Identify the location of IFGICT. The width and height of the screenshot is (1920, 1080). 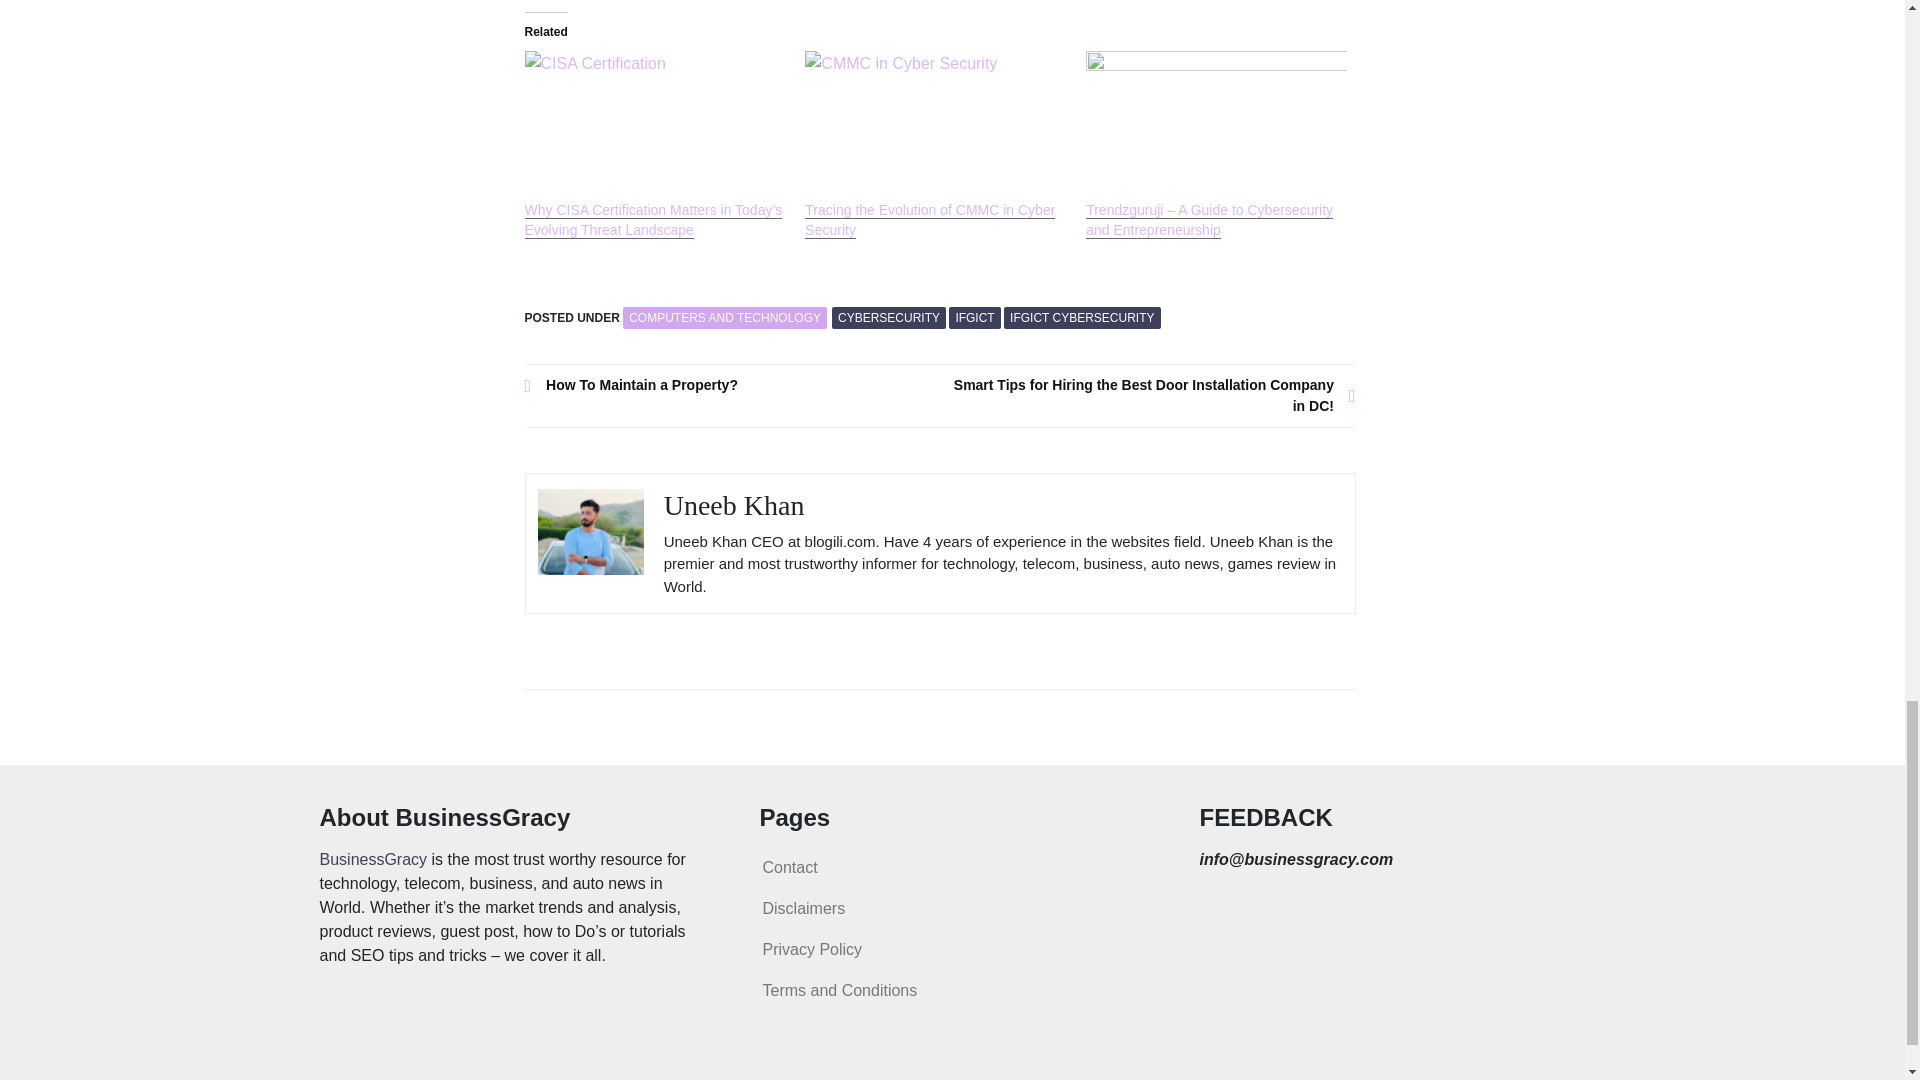
(974, 318).